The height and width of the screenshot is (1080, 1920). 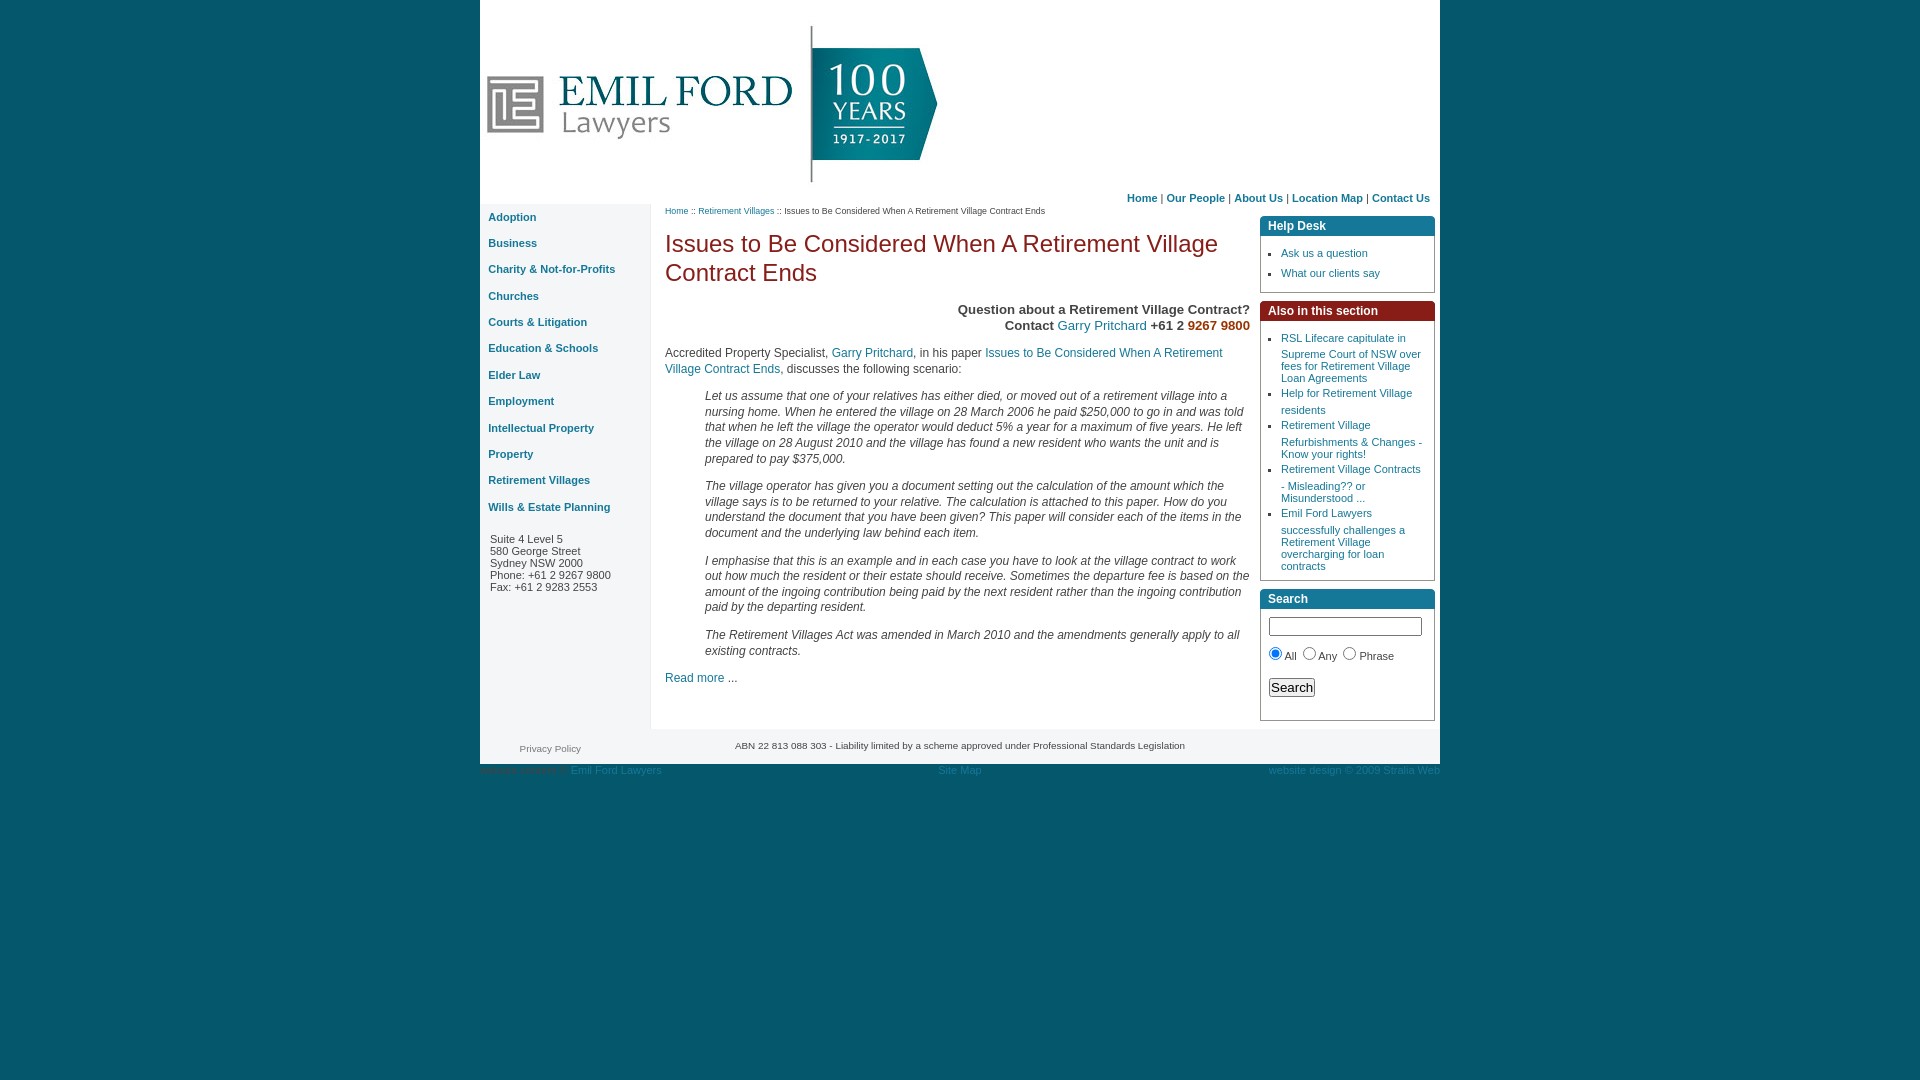 I want to click on What our clients say, so click(x=1330, y=273).